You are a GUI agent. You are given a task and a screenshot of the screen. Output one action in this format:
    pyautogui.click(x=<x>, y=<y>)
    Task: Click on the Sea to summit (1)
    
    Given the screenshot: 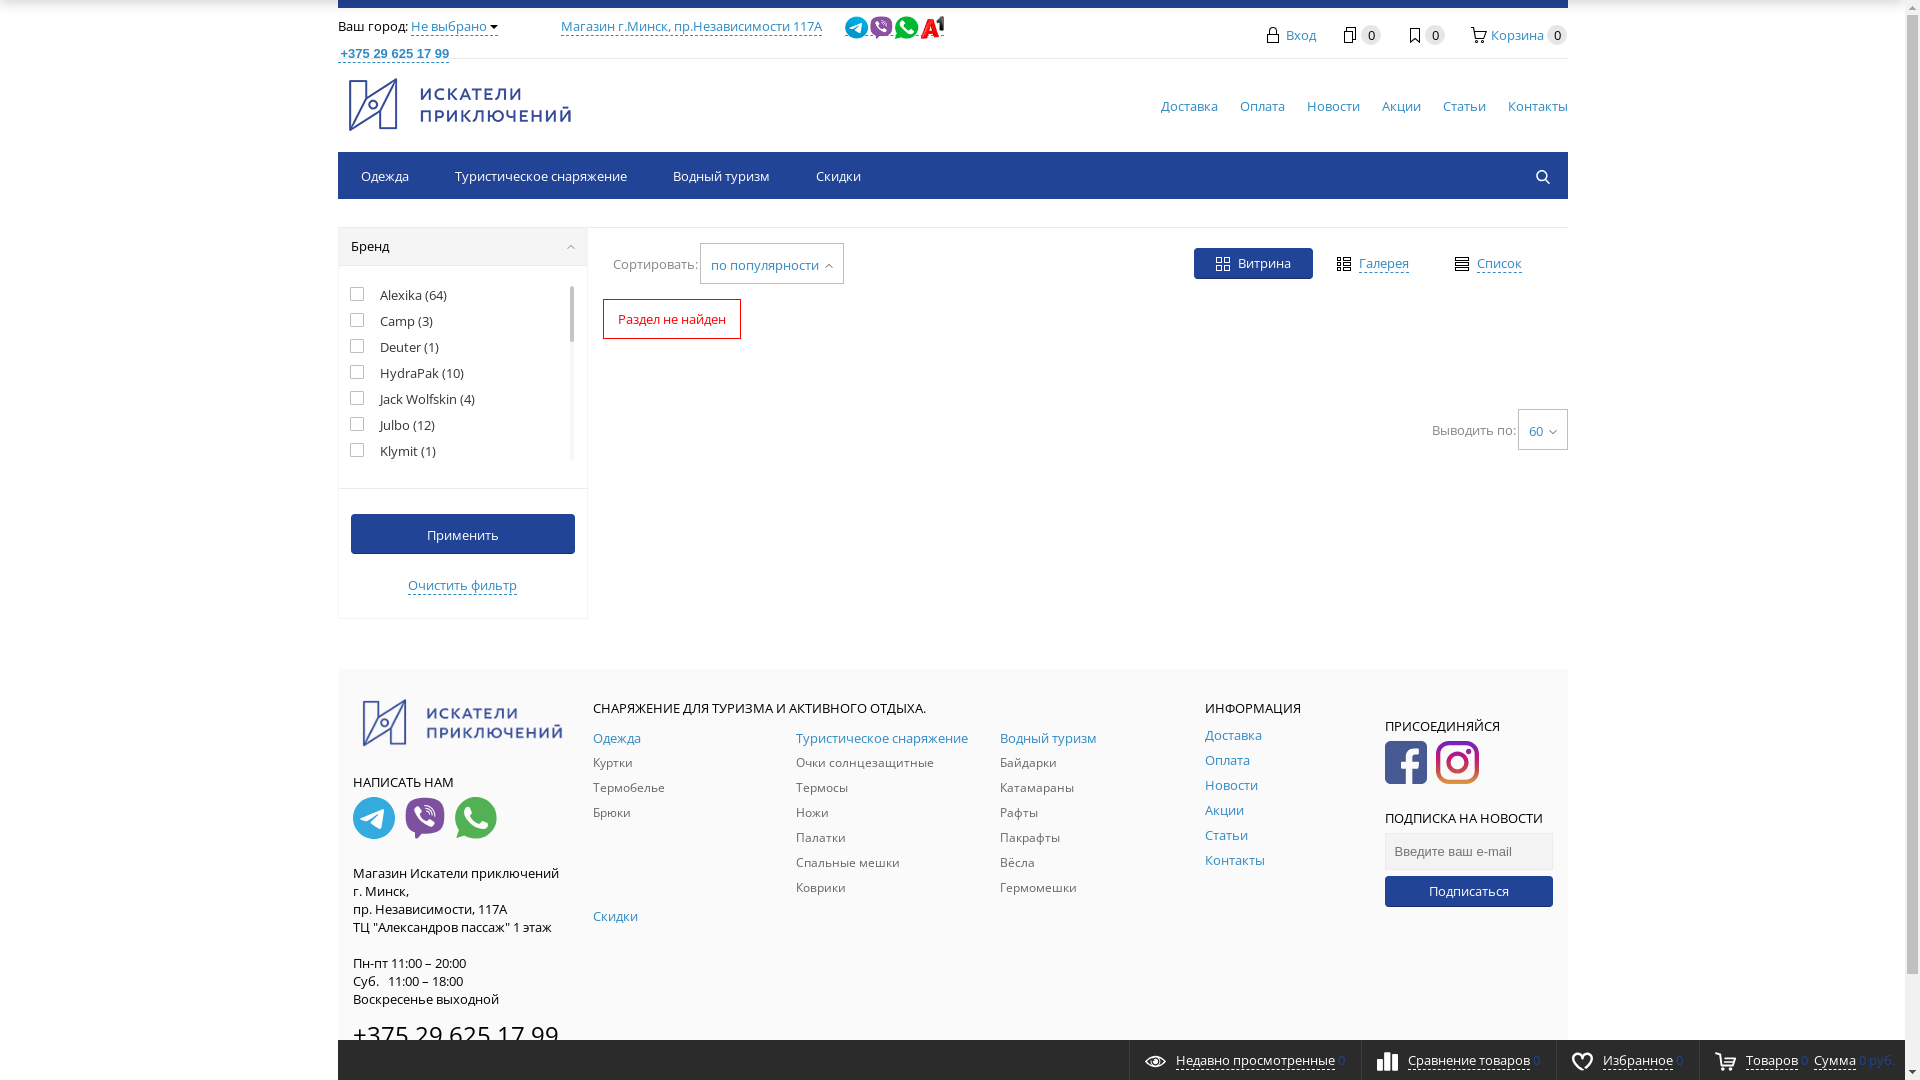 What is the action you would take?
    pyautogui.click(x=417, y=555)
    